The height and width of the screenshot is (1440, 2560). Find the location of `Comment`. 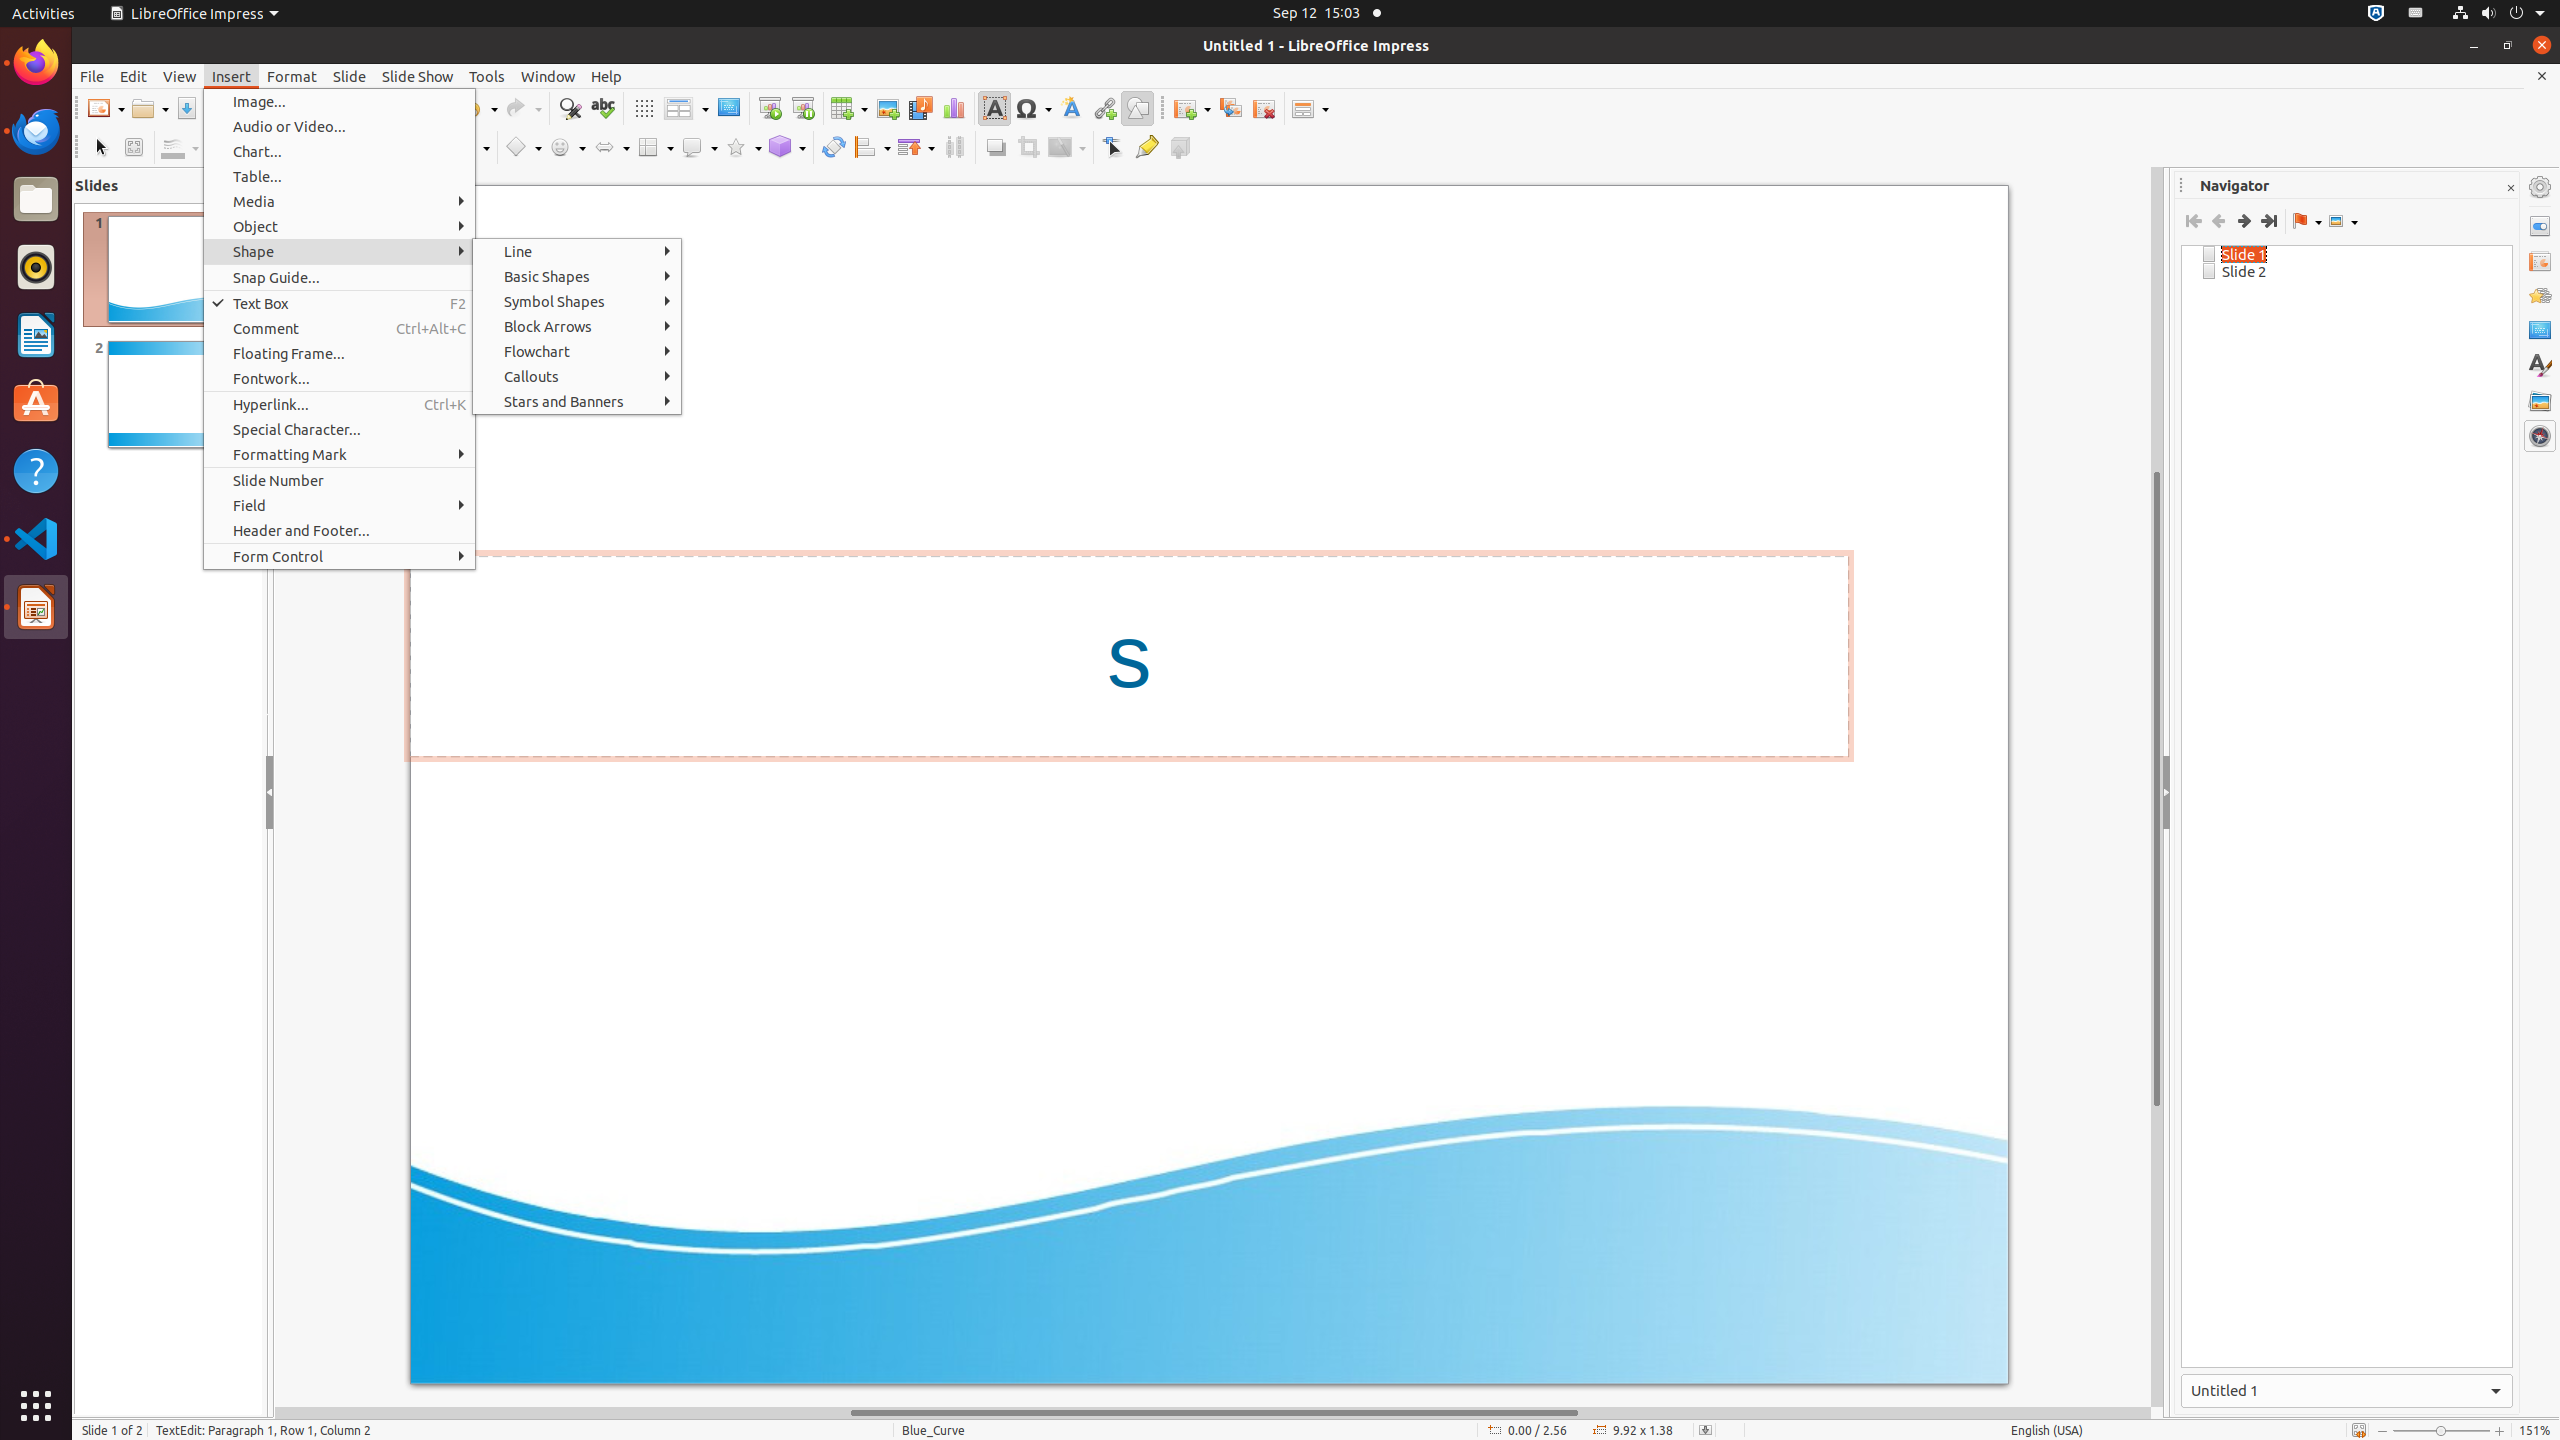

Comment is located at coordinates (340, 328).